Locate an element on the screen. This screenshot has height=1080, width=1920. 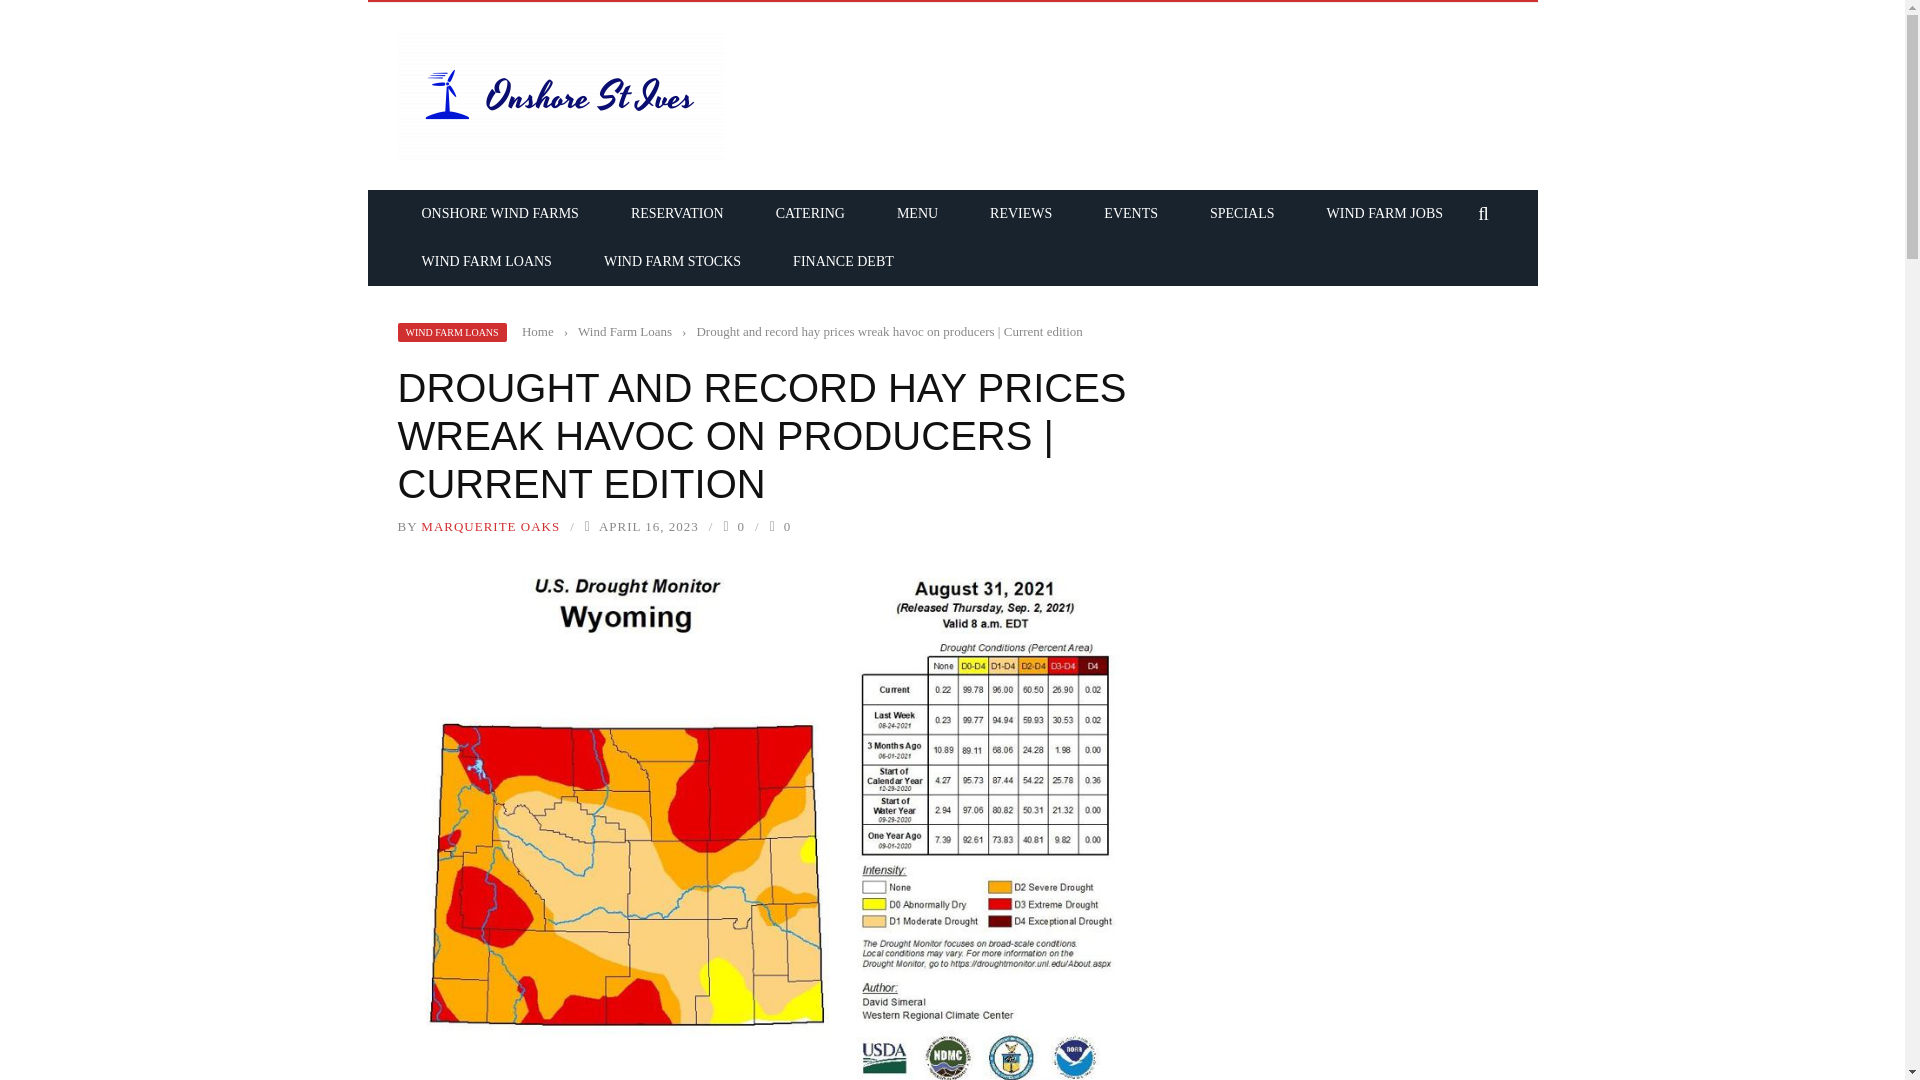
ONSHORE WIND FARMS is located at coordinates (500, 214).